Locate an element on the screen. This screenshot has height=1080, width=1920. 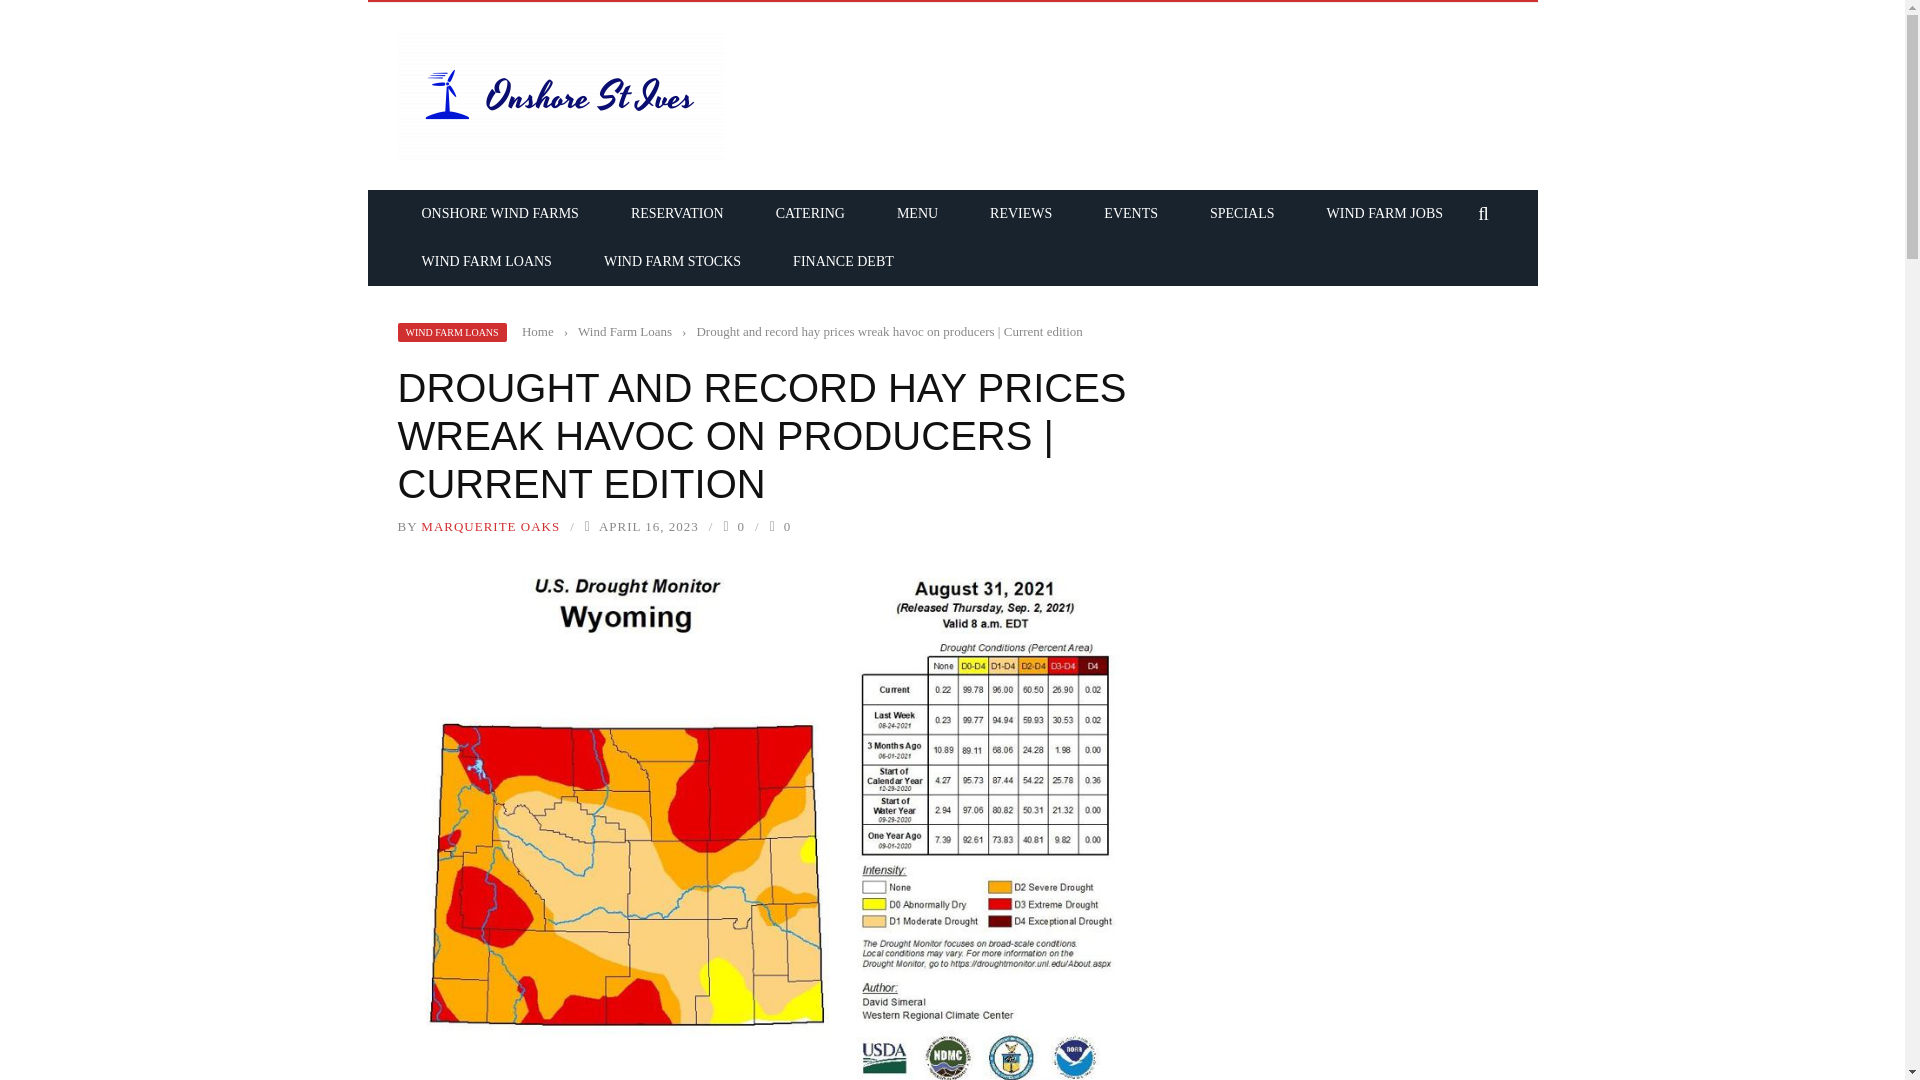
ONSHORE WIND FARMS is located at coordinates (500, 214).